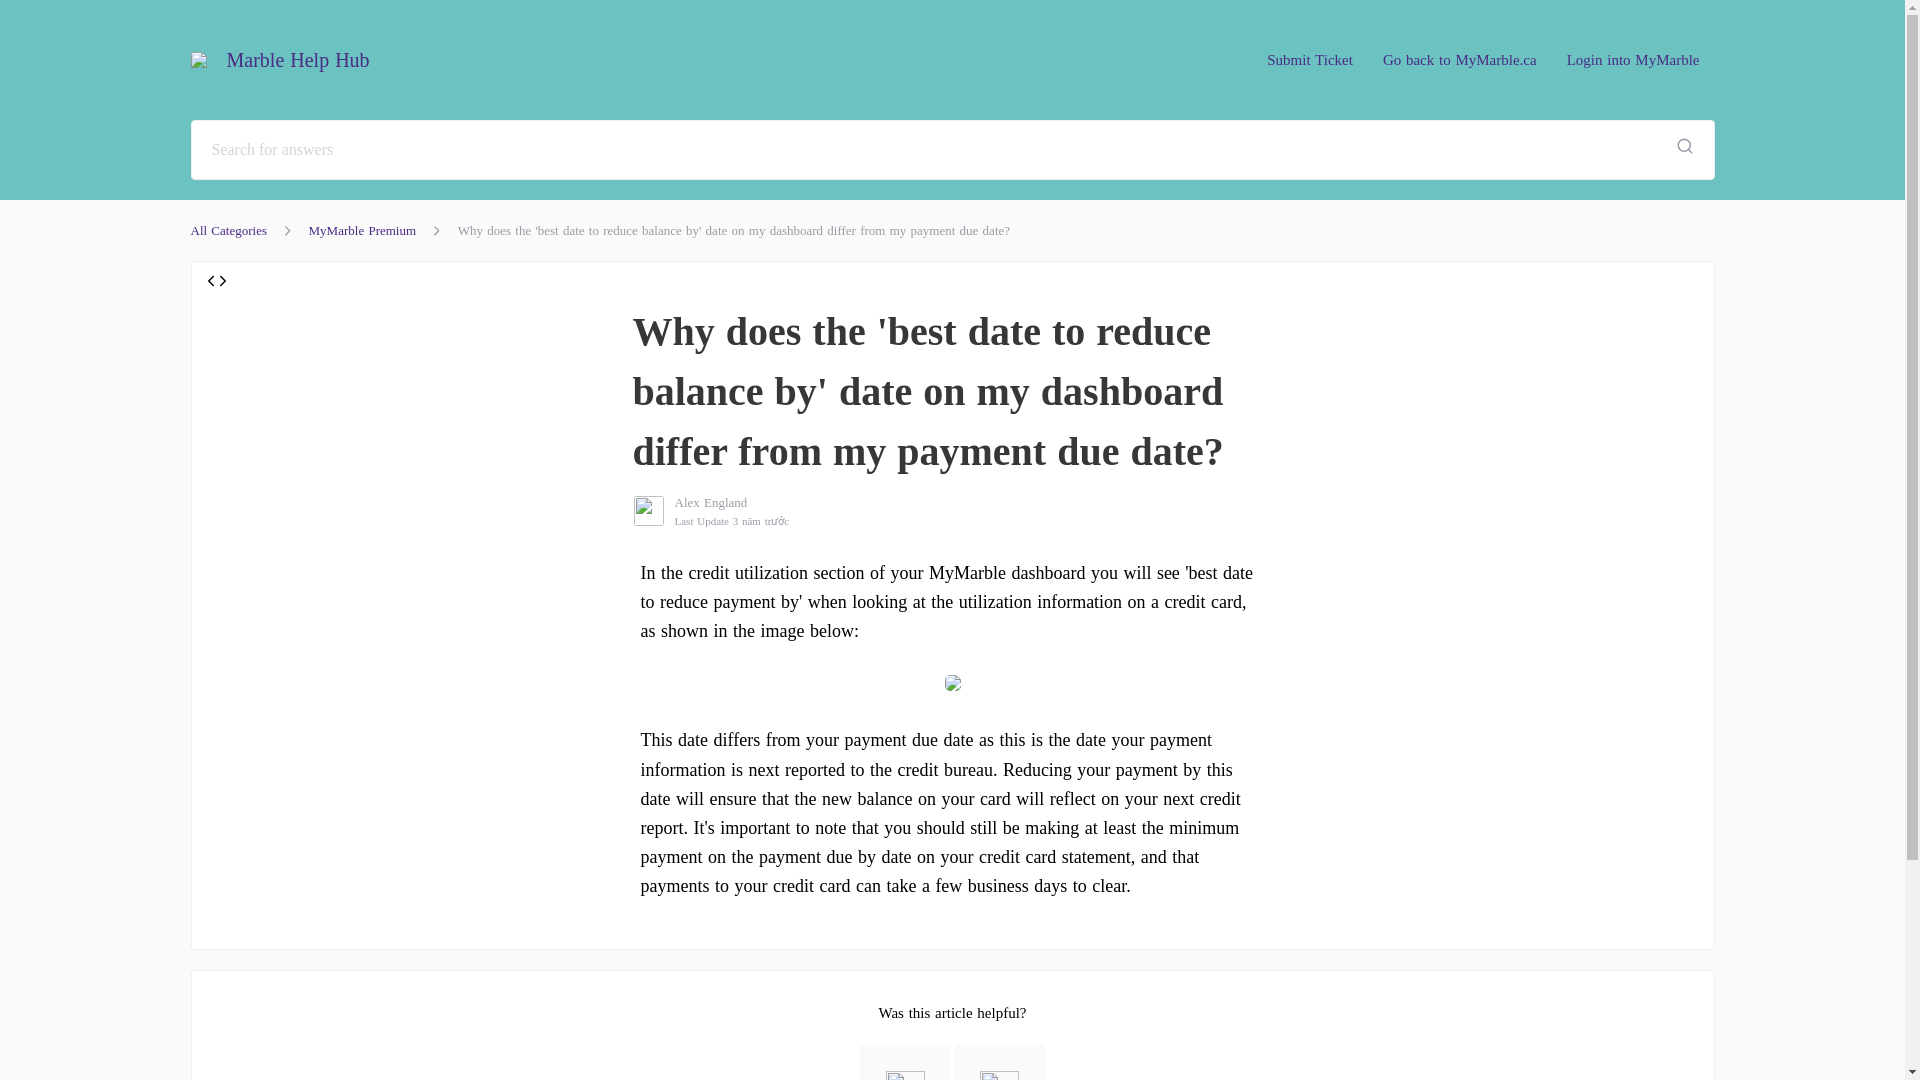  I want to click on All Categories, so click(228, 230).